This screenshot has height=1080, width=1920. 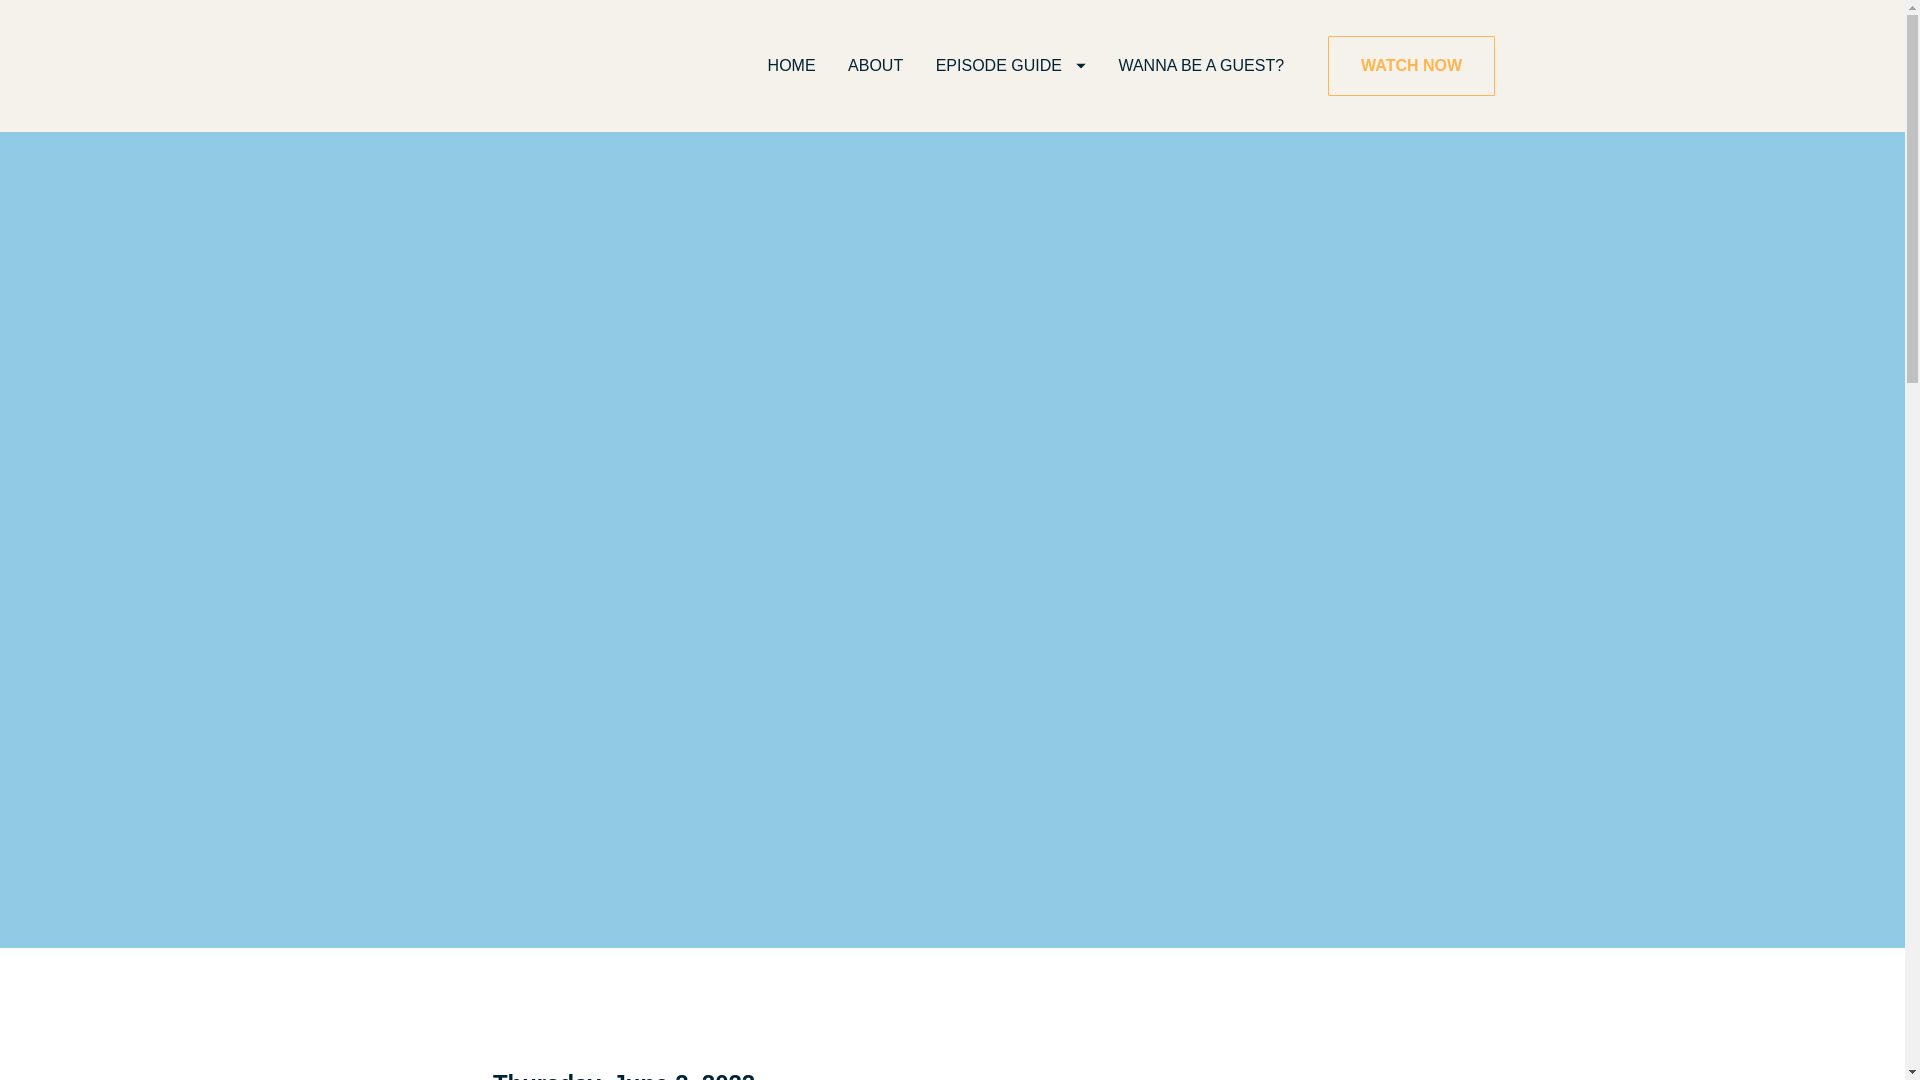 What do you see at coordinates (1412, 66) in the screenshot?
I see `WATCH NOW` at bounding box center [1412, 66].